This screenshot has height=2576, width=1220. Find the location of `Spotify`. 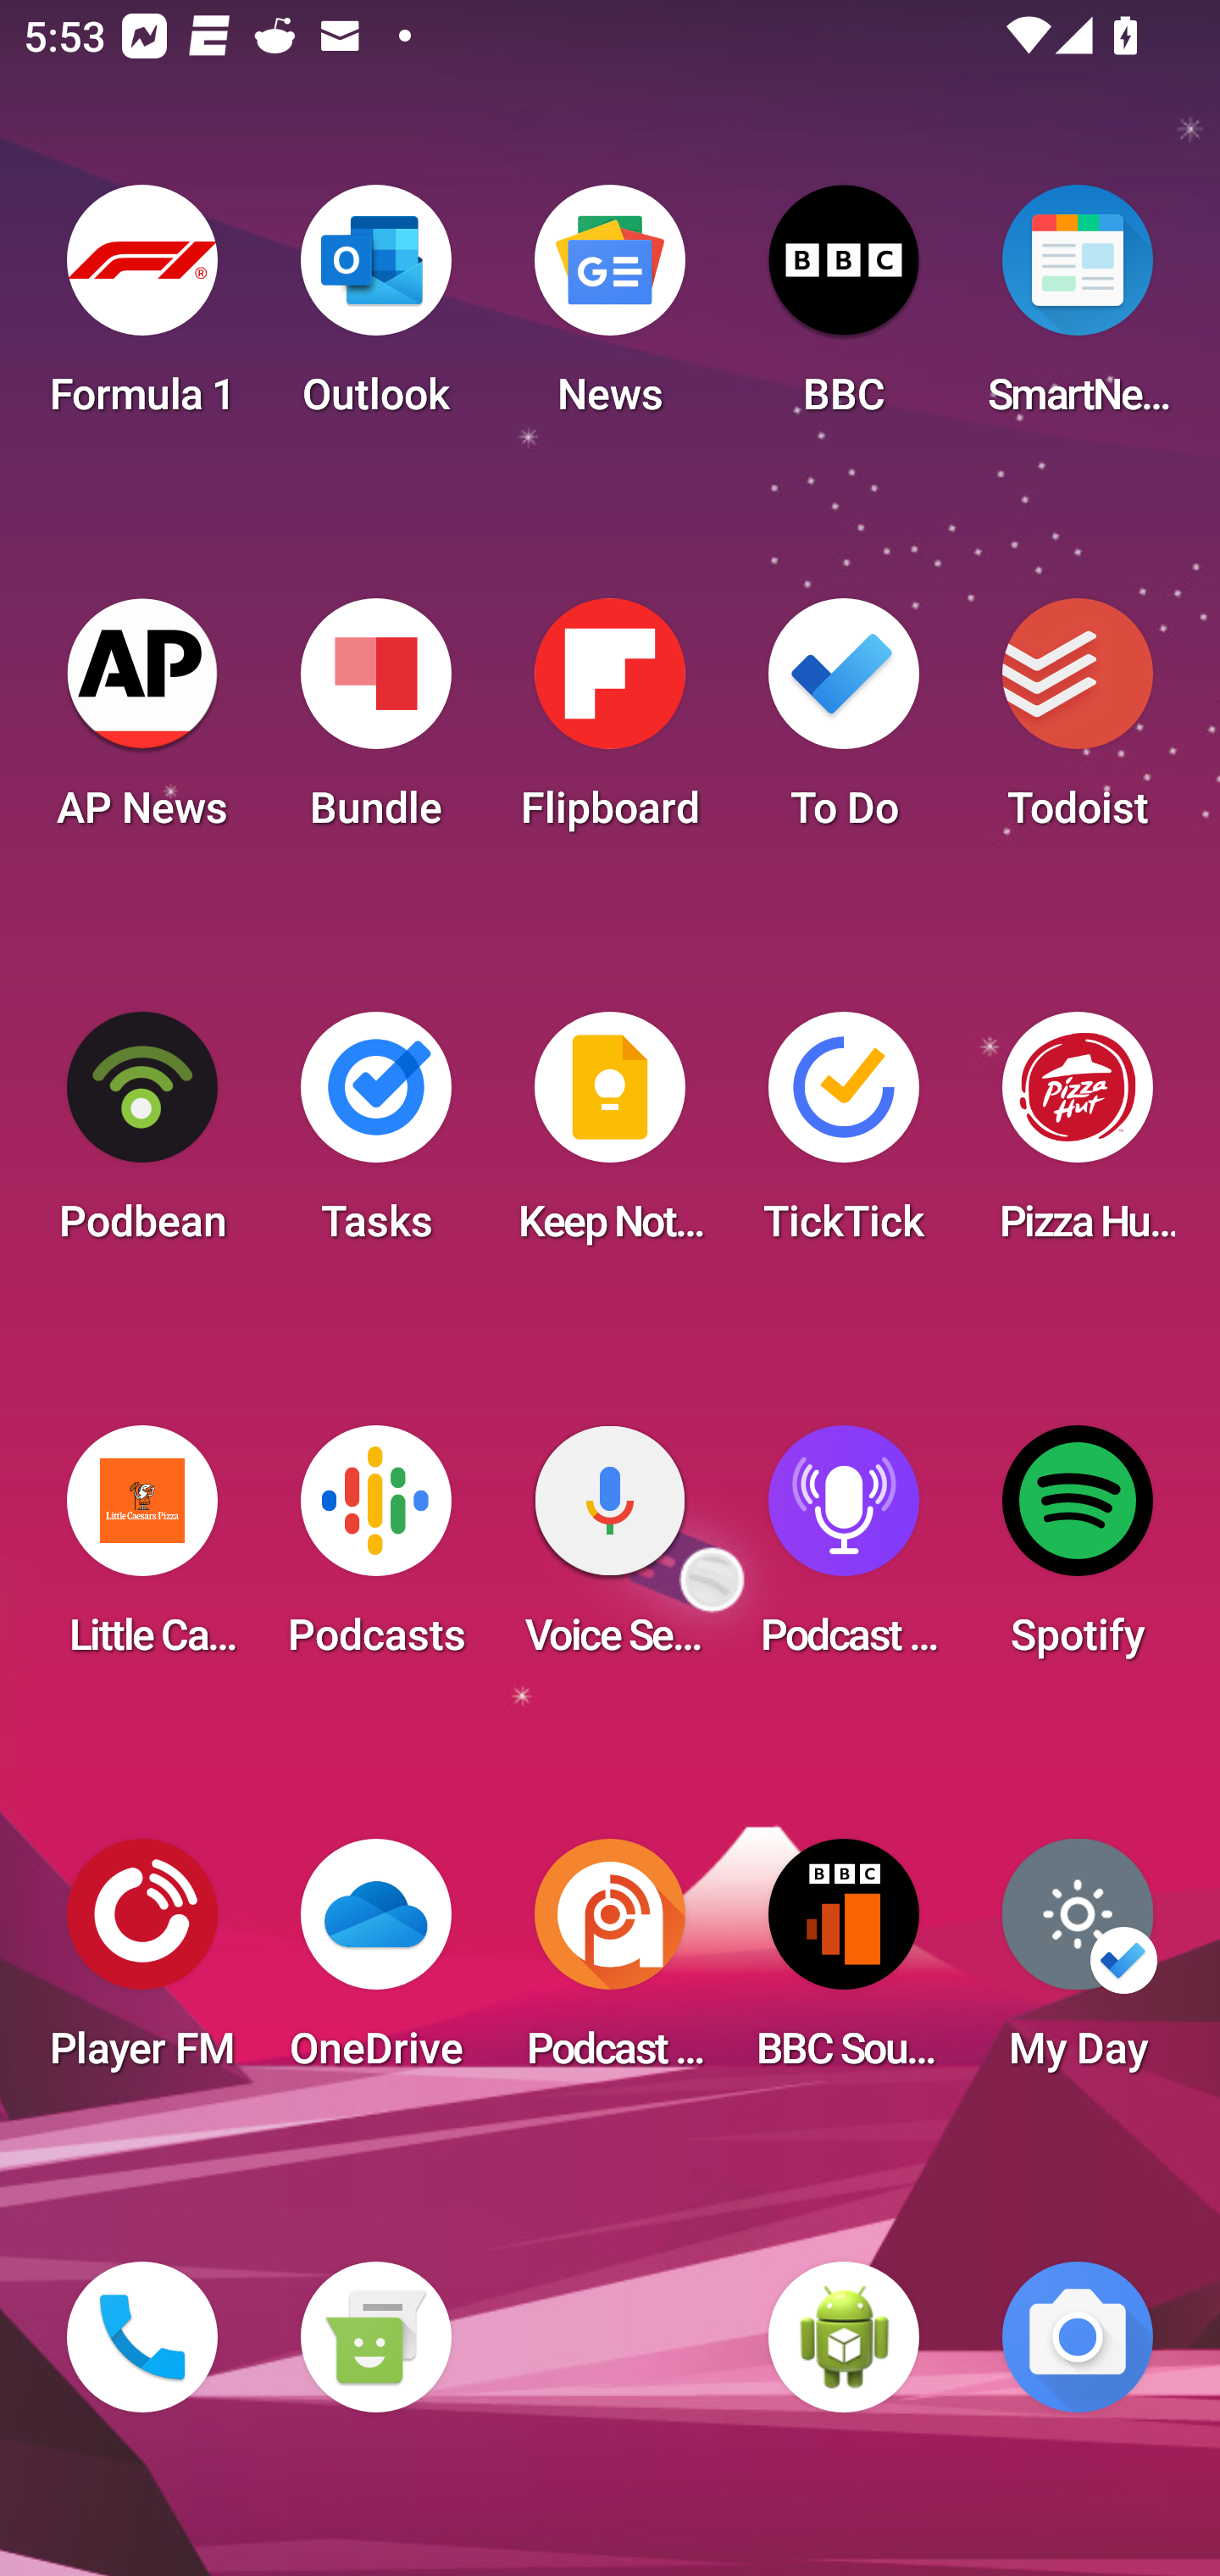

Spotify is located at coordinates (1078, 1551).